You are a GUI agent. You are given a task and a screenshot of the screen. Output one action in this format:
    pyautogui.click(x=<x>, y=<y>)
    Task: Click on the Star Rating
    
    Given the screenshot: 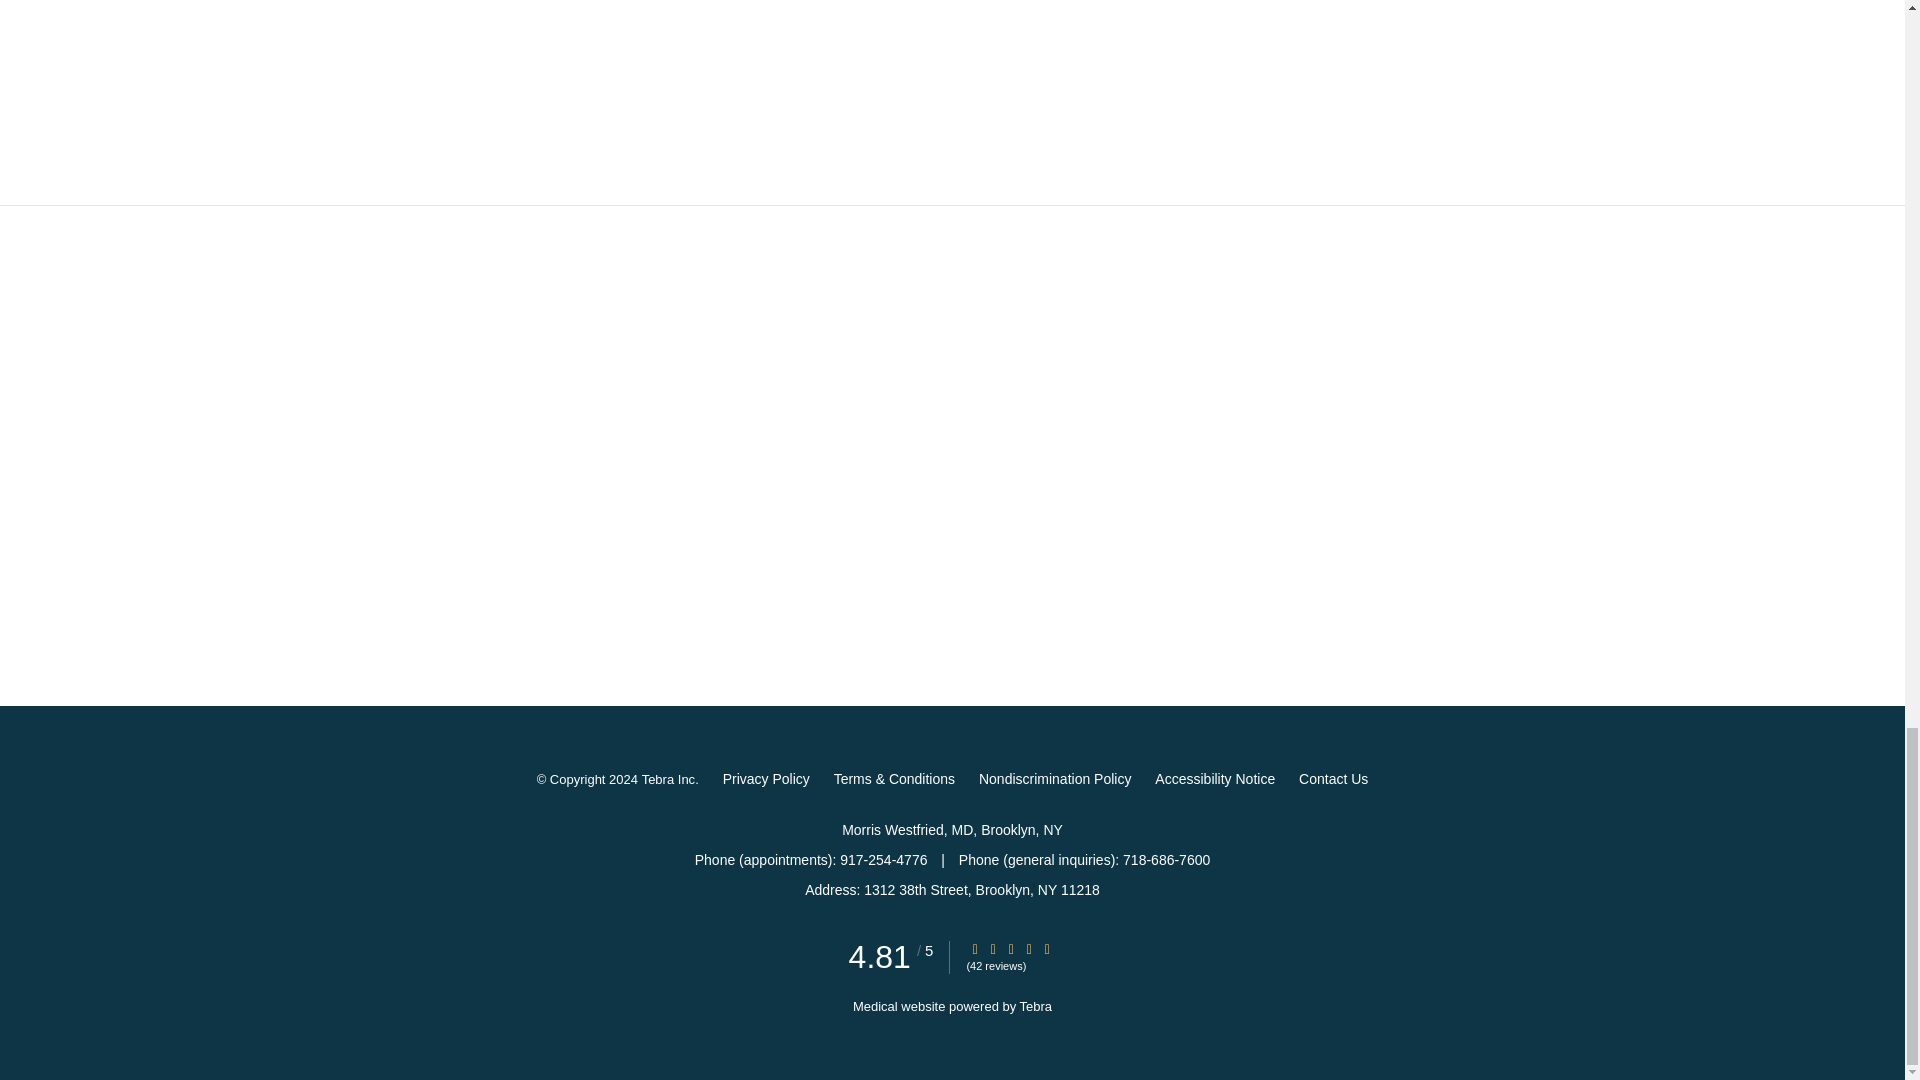 What is the action you would take?
    pyautogui.click(x=1047, y=948)
    